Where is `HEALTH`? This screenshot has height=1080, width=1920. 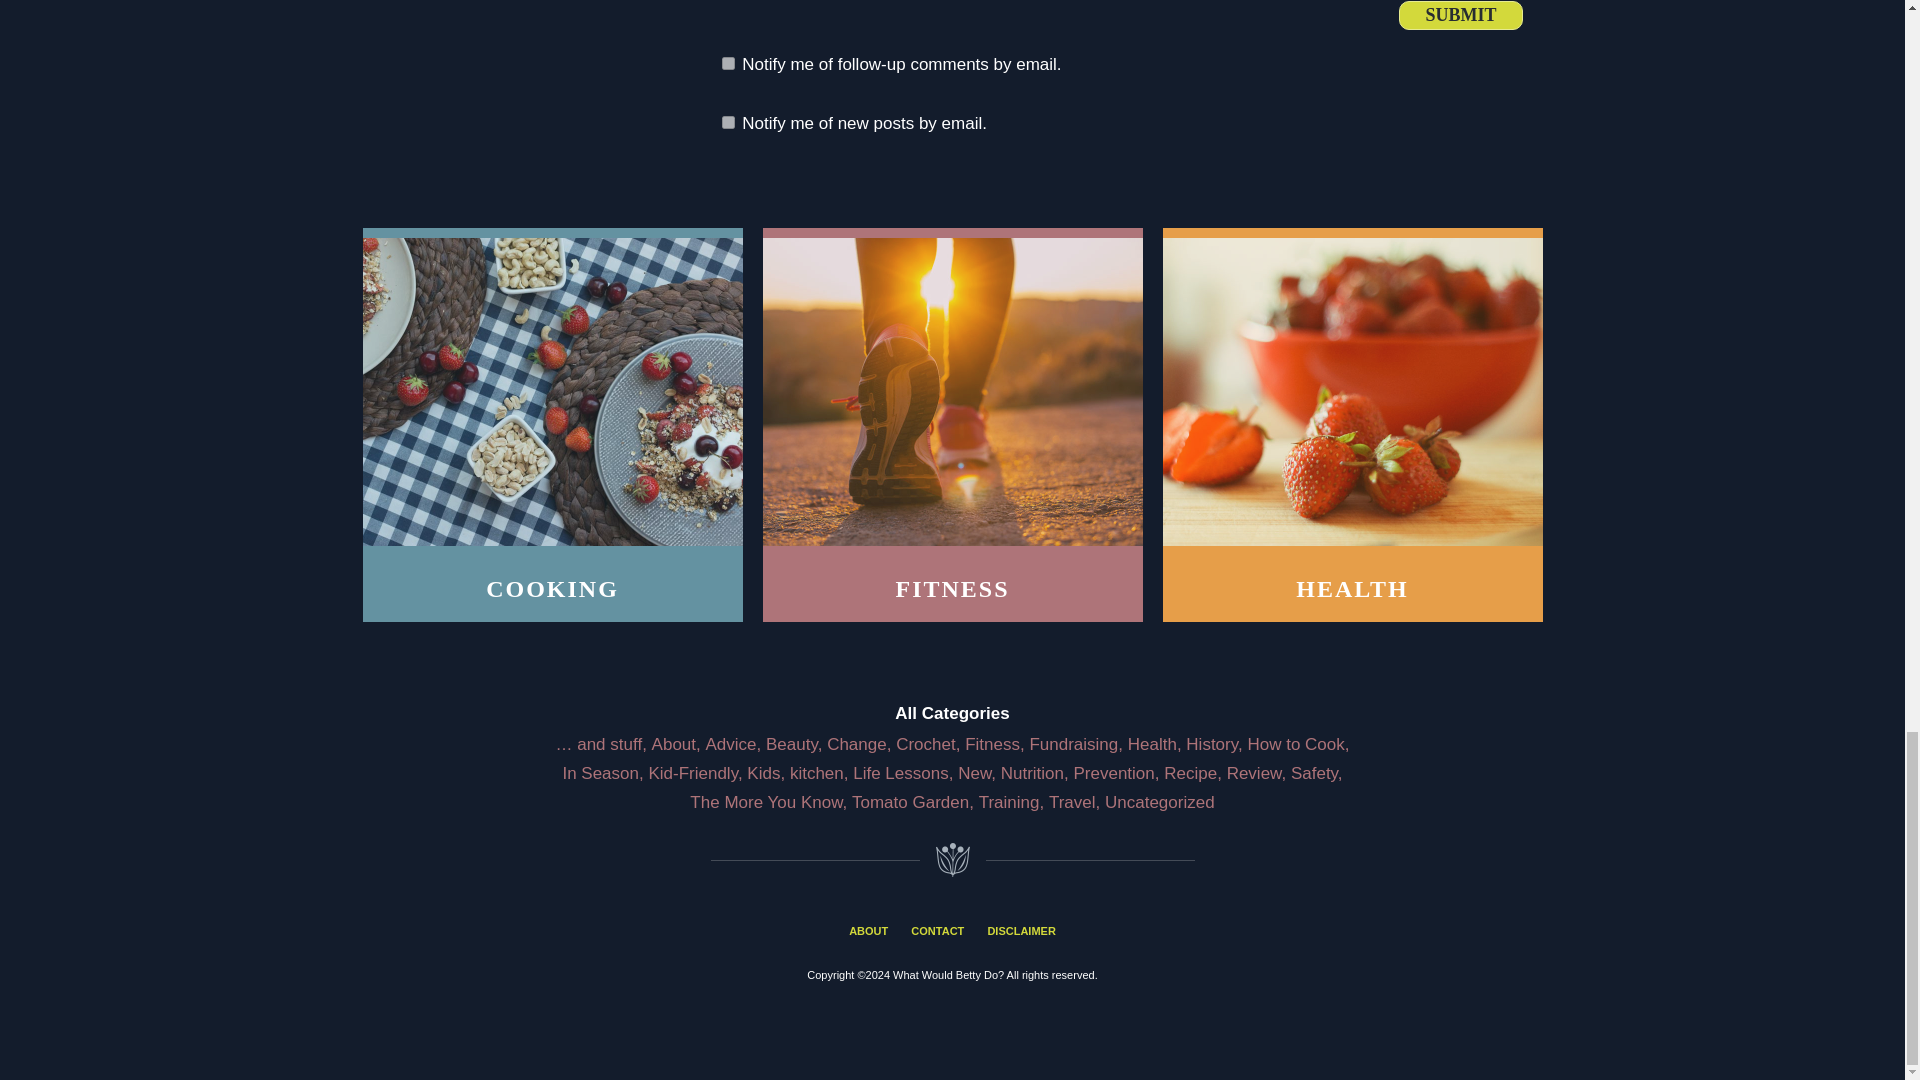
HEALTH is located at coordinates (1351, 424).